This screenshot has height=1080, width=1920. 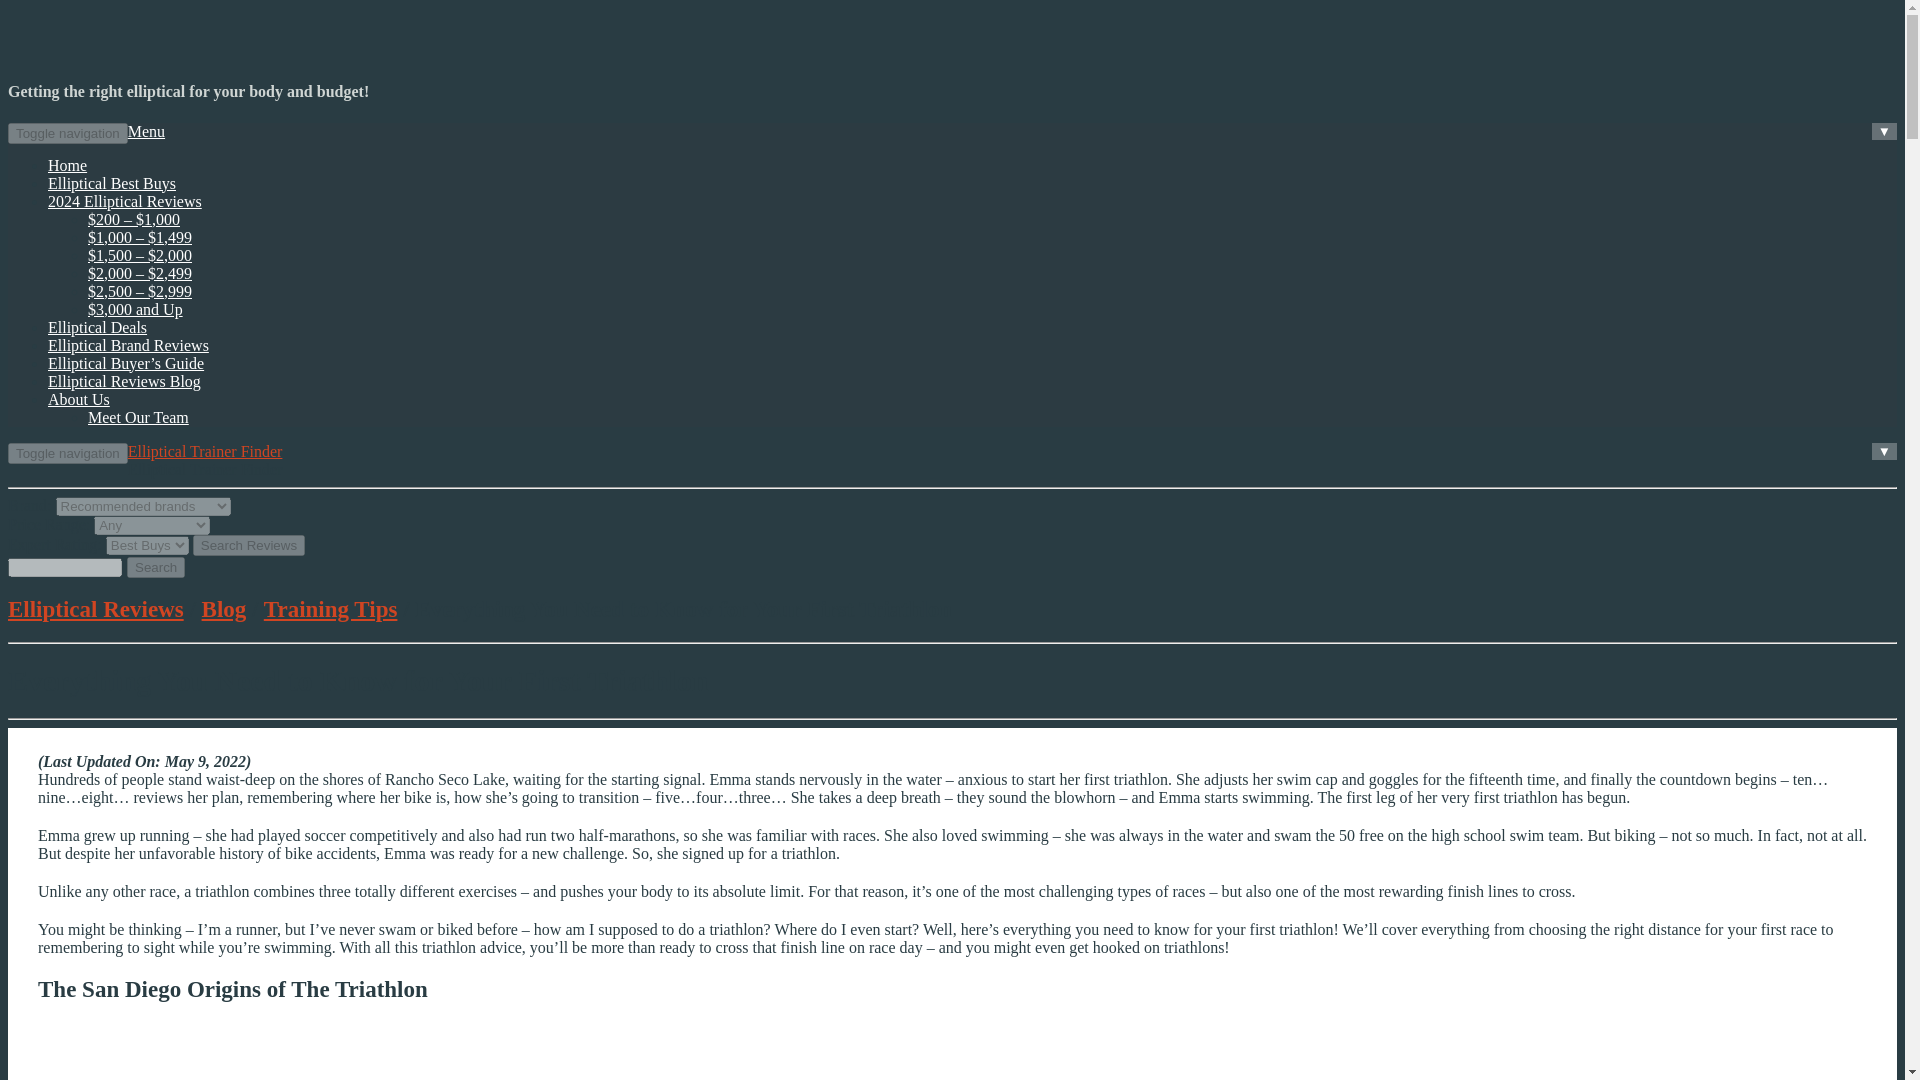 What do you see at coordinates (146, 132) in the screenshot?
I see `Menu` at bounding box center [146, 132].